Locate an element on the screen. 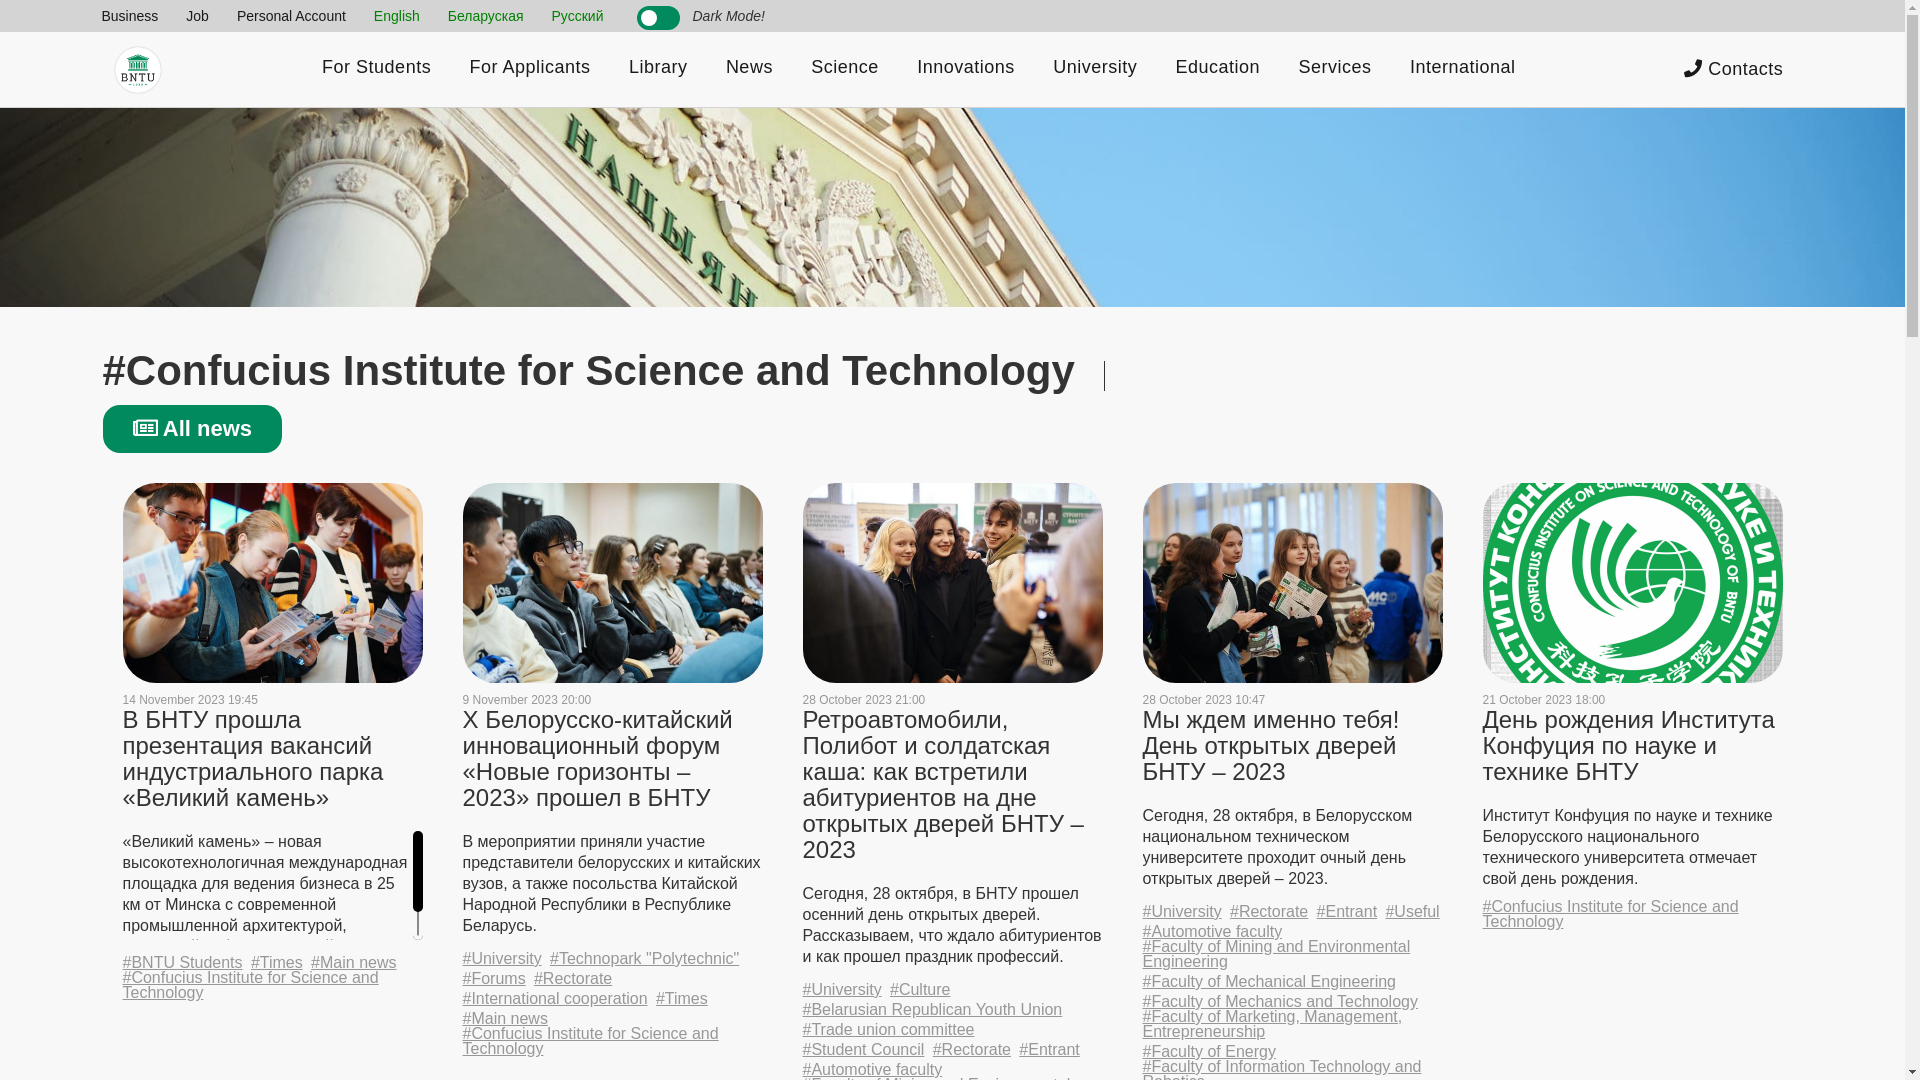 Image resolution: width=1920 pixels, height=1080 pixels. #Forums is located at coordinates (494, 978).